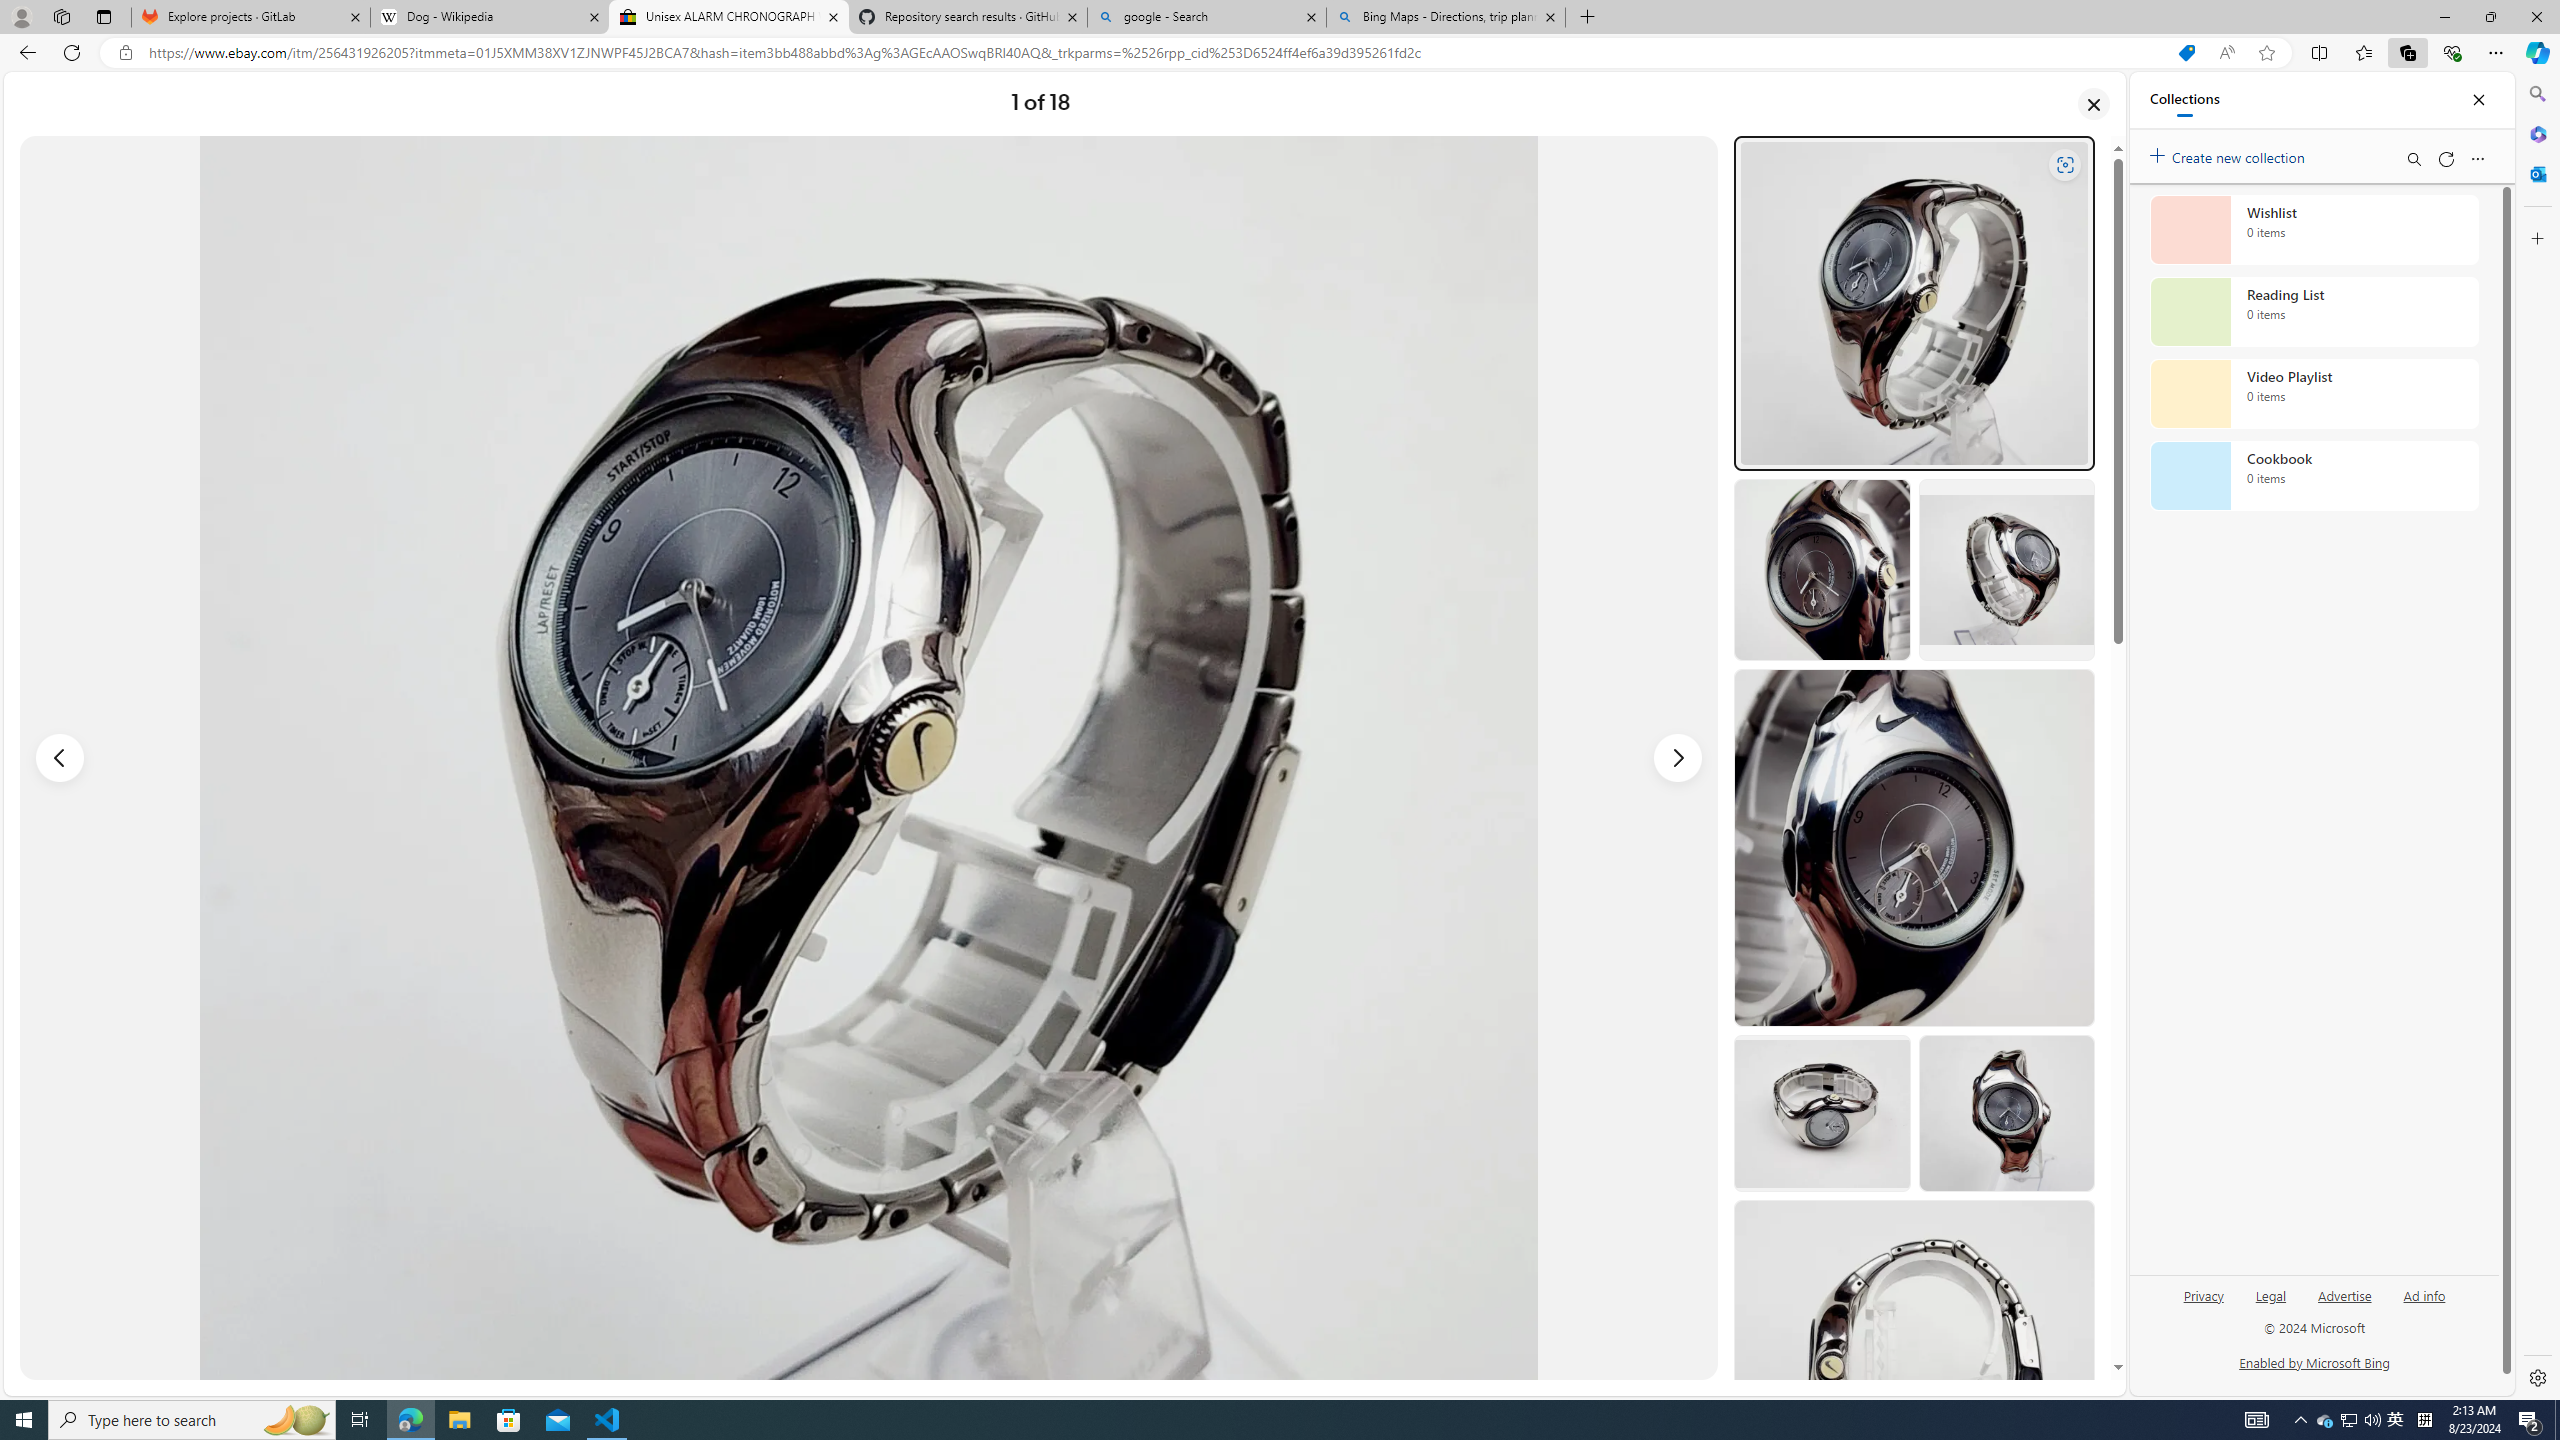 The width and height of the screenshot is (2560, 1440). Describe the element at coordinates (488, 17) in the screenshot. I see `Dog - Wikipedia` at that location.